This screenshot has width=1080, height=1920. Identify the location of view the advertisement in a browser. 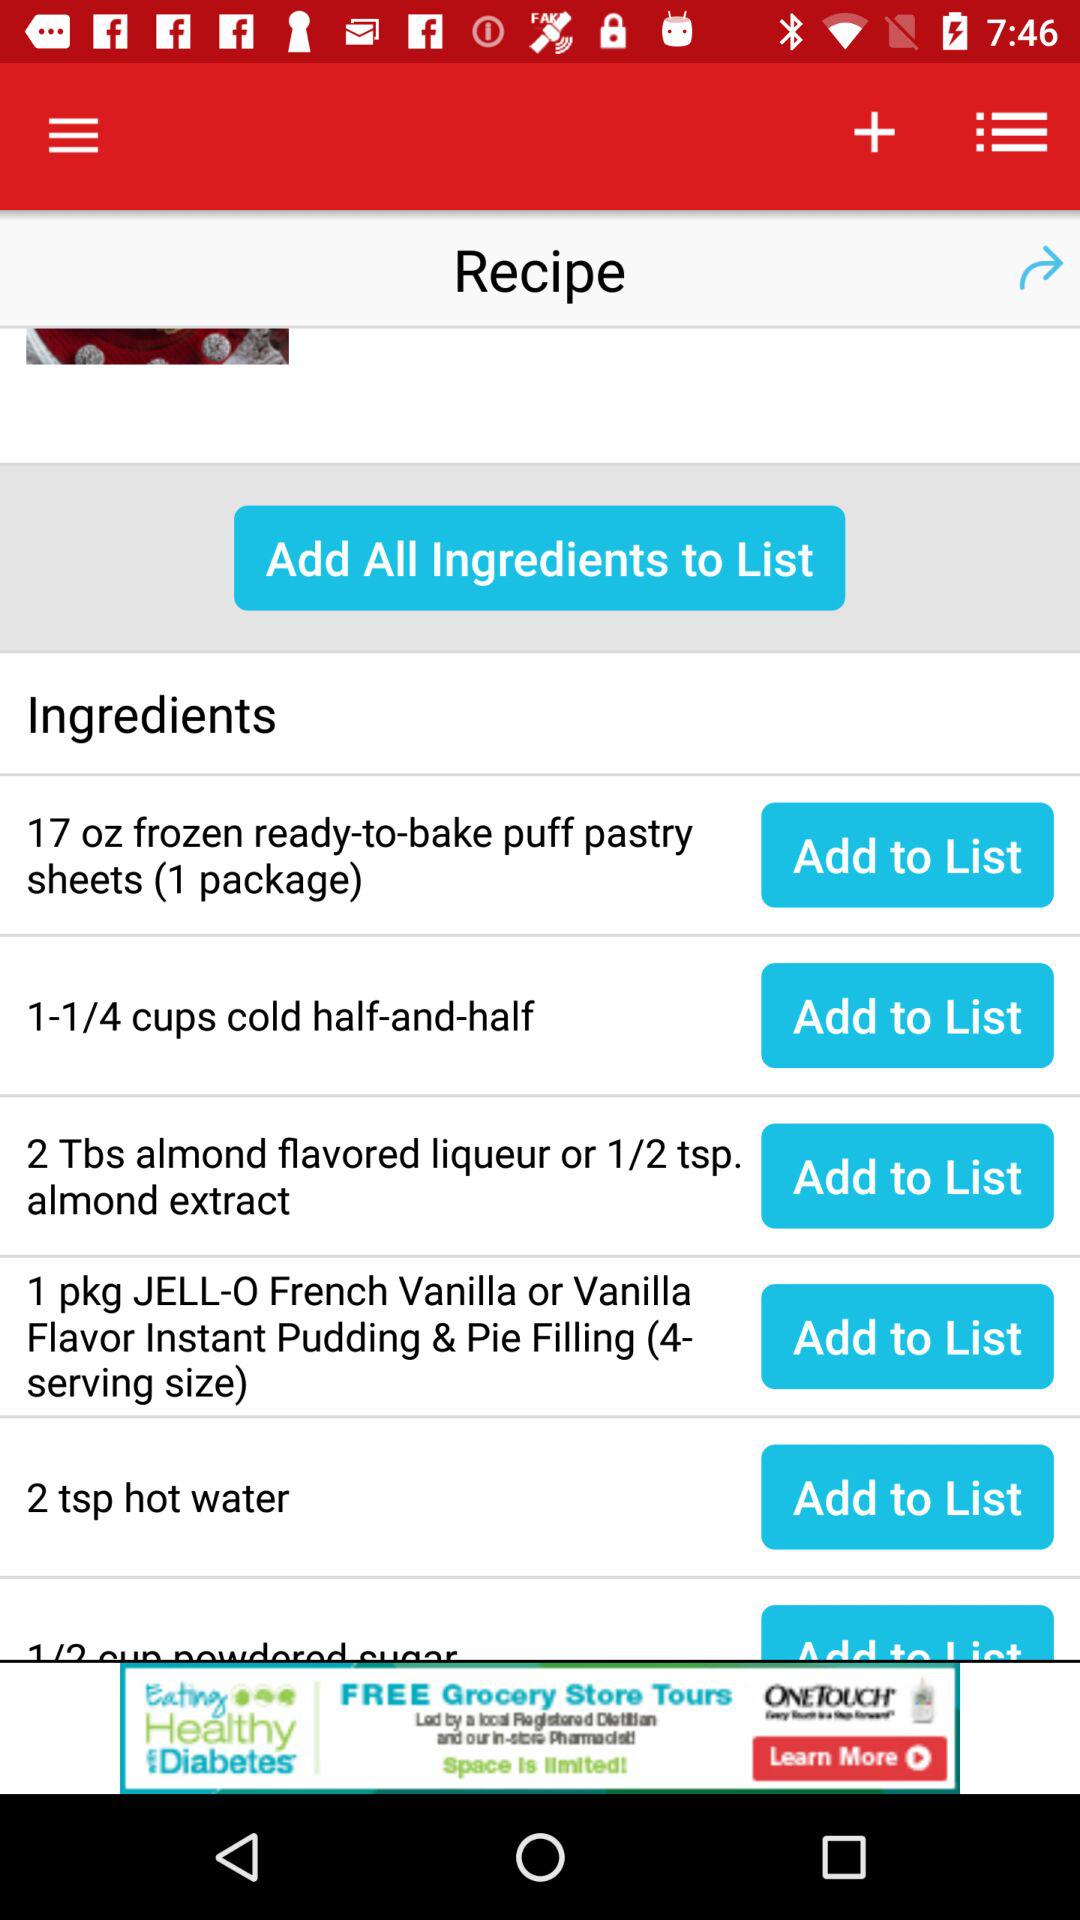
(540, 1728).